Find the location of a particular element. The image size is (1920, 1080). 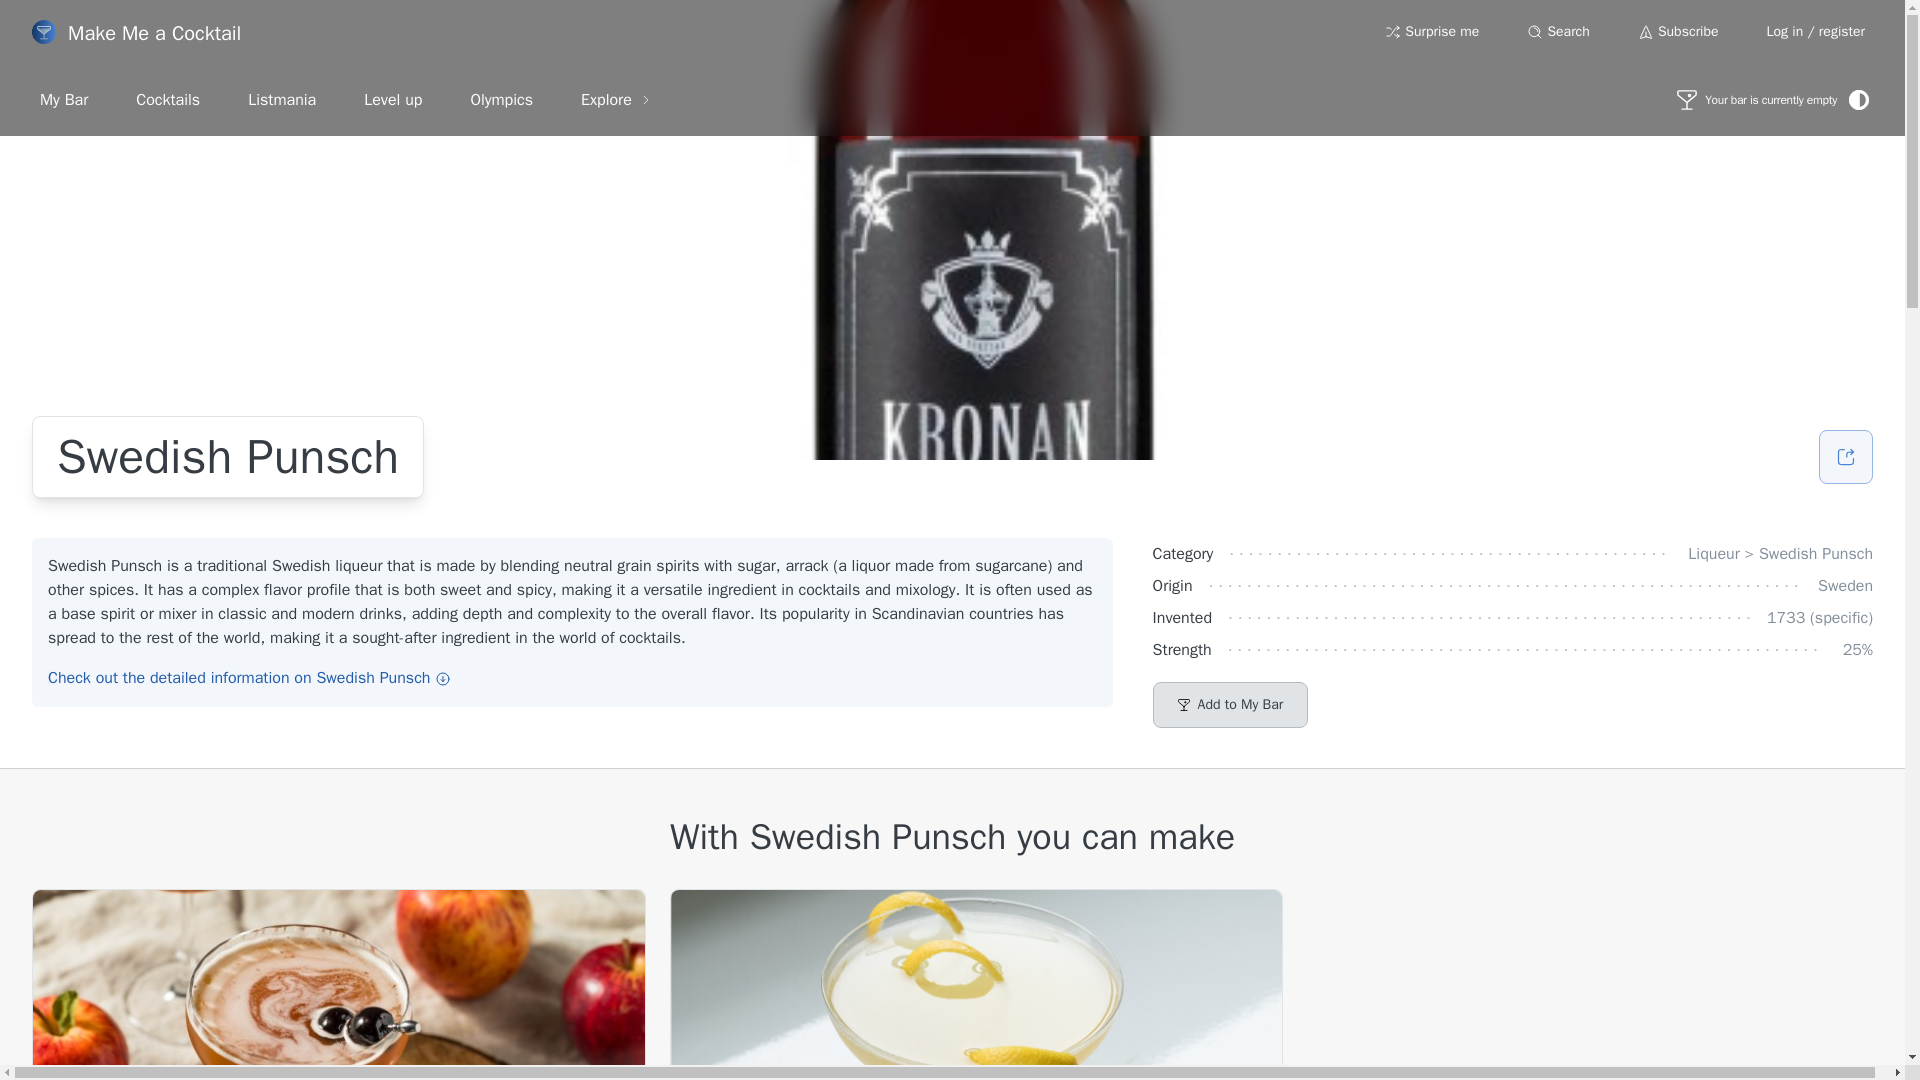

Your bar is currently empty is located at coordinates (1756, 100).